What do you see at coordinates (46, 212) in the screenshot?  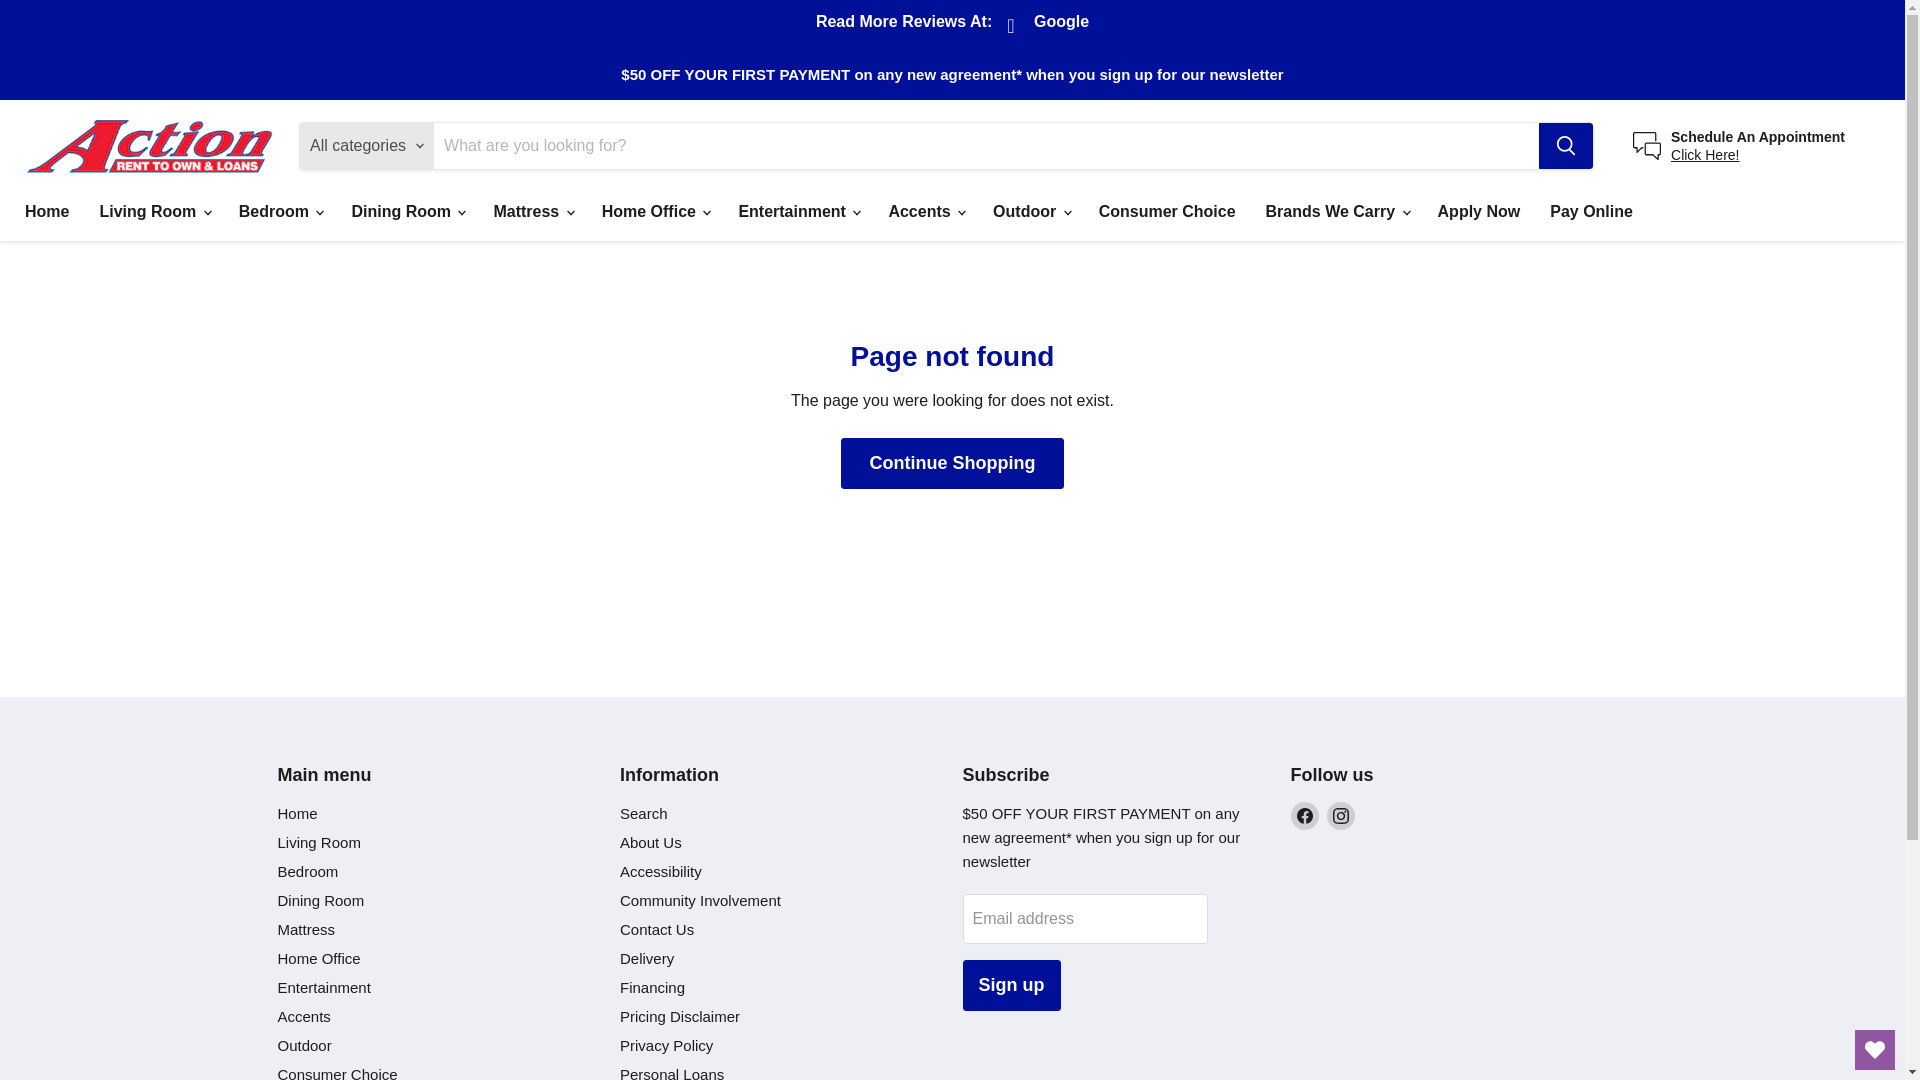 I see `Home` at bounding box center [46, 212].